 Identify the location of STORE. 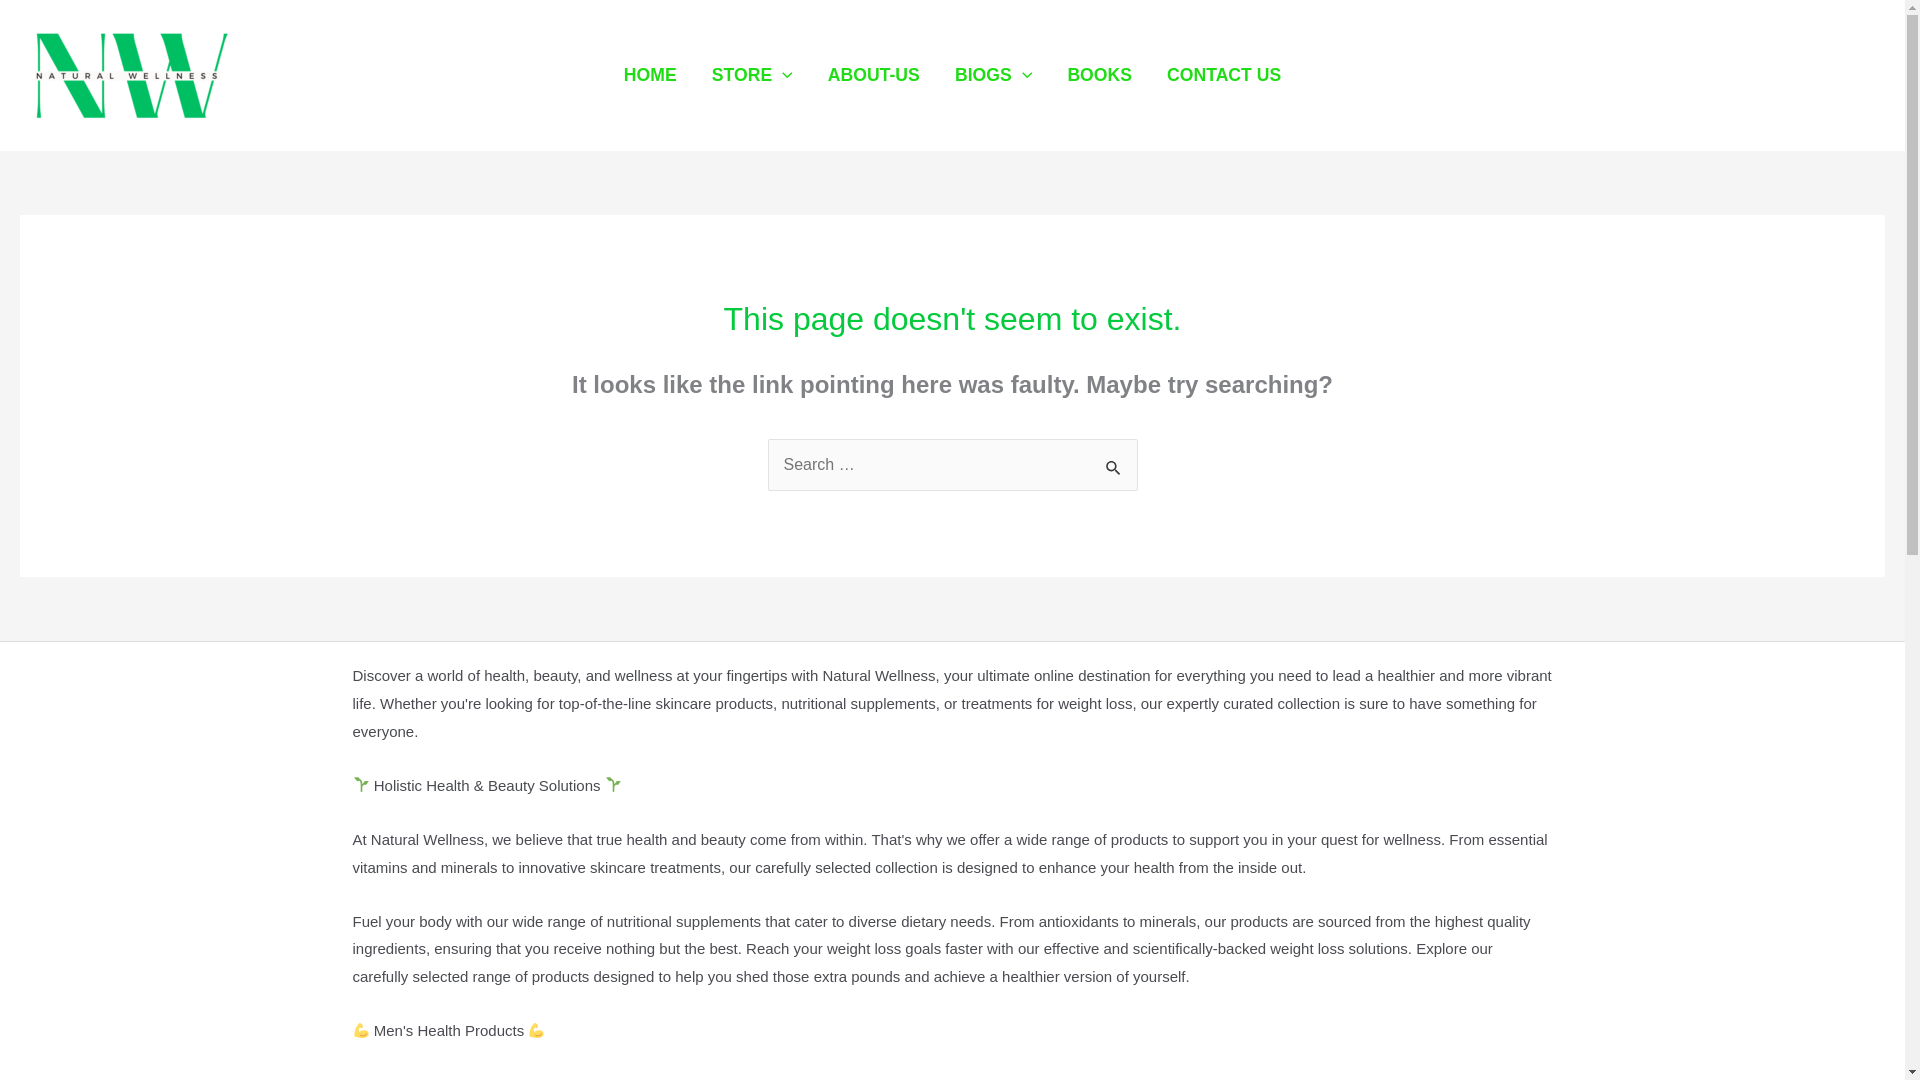
(752, 74).